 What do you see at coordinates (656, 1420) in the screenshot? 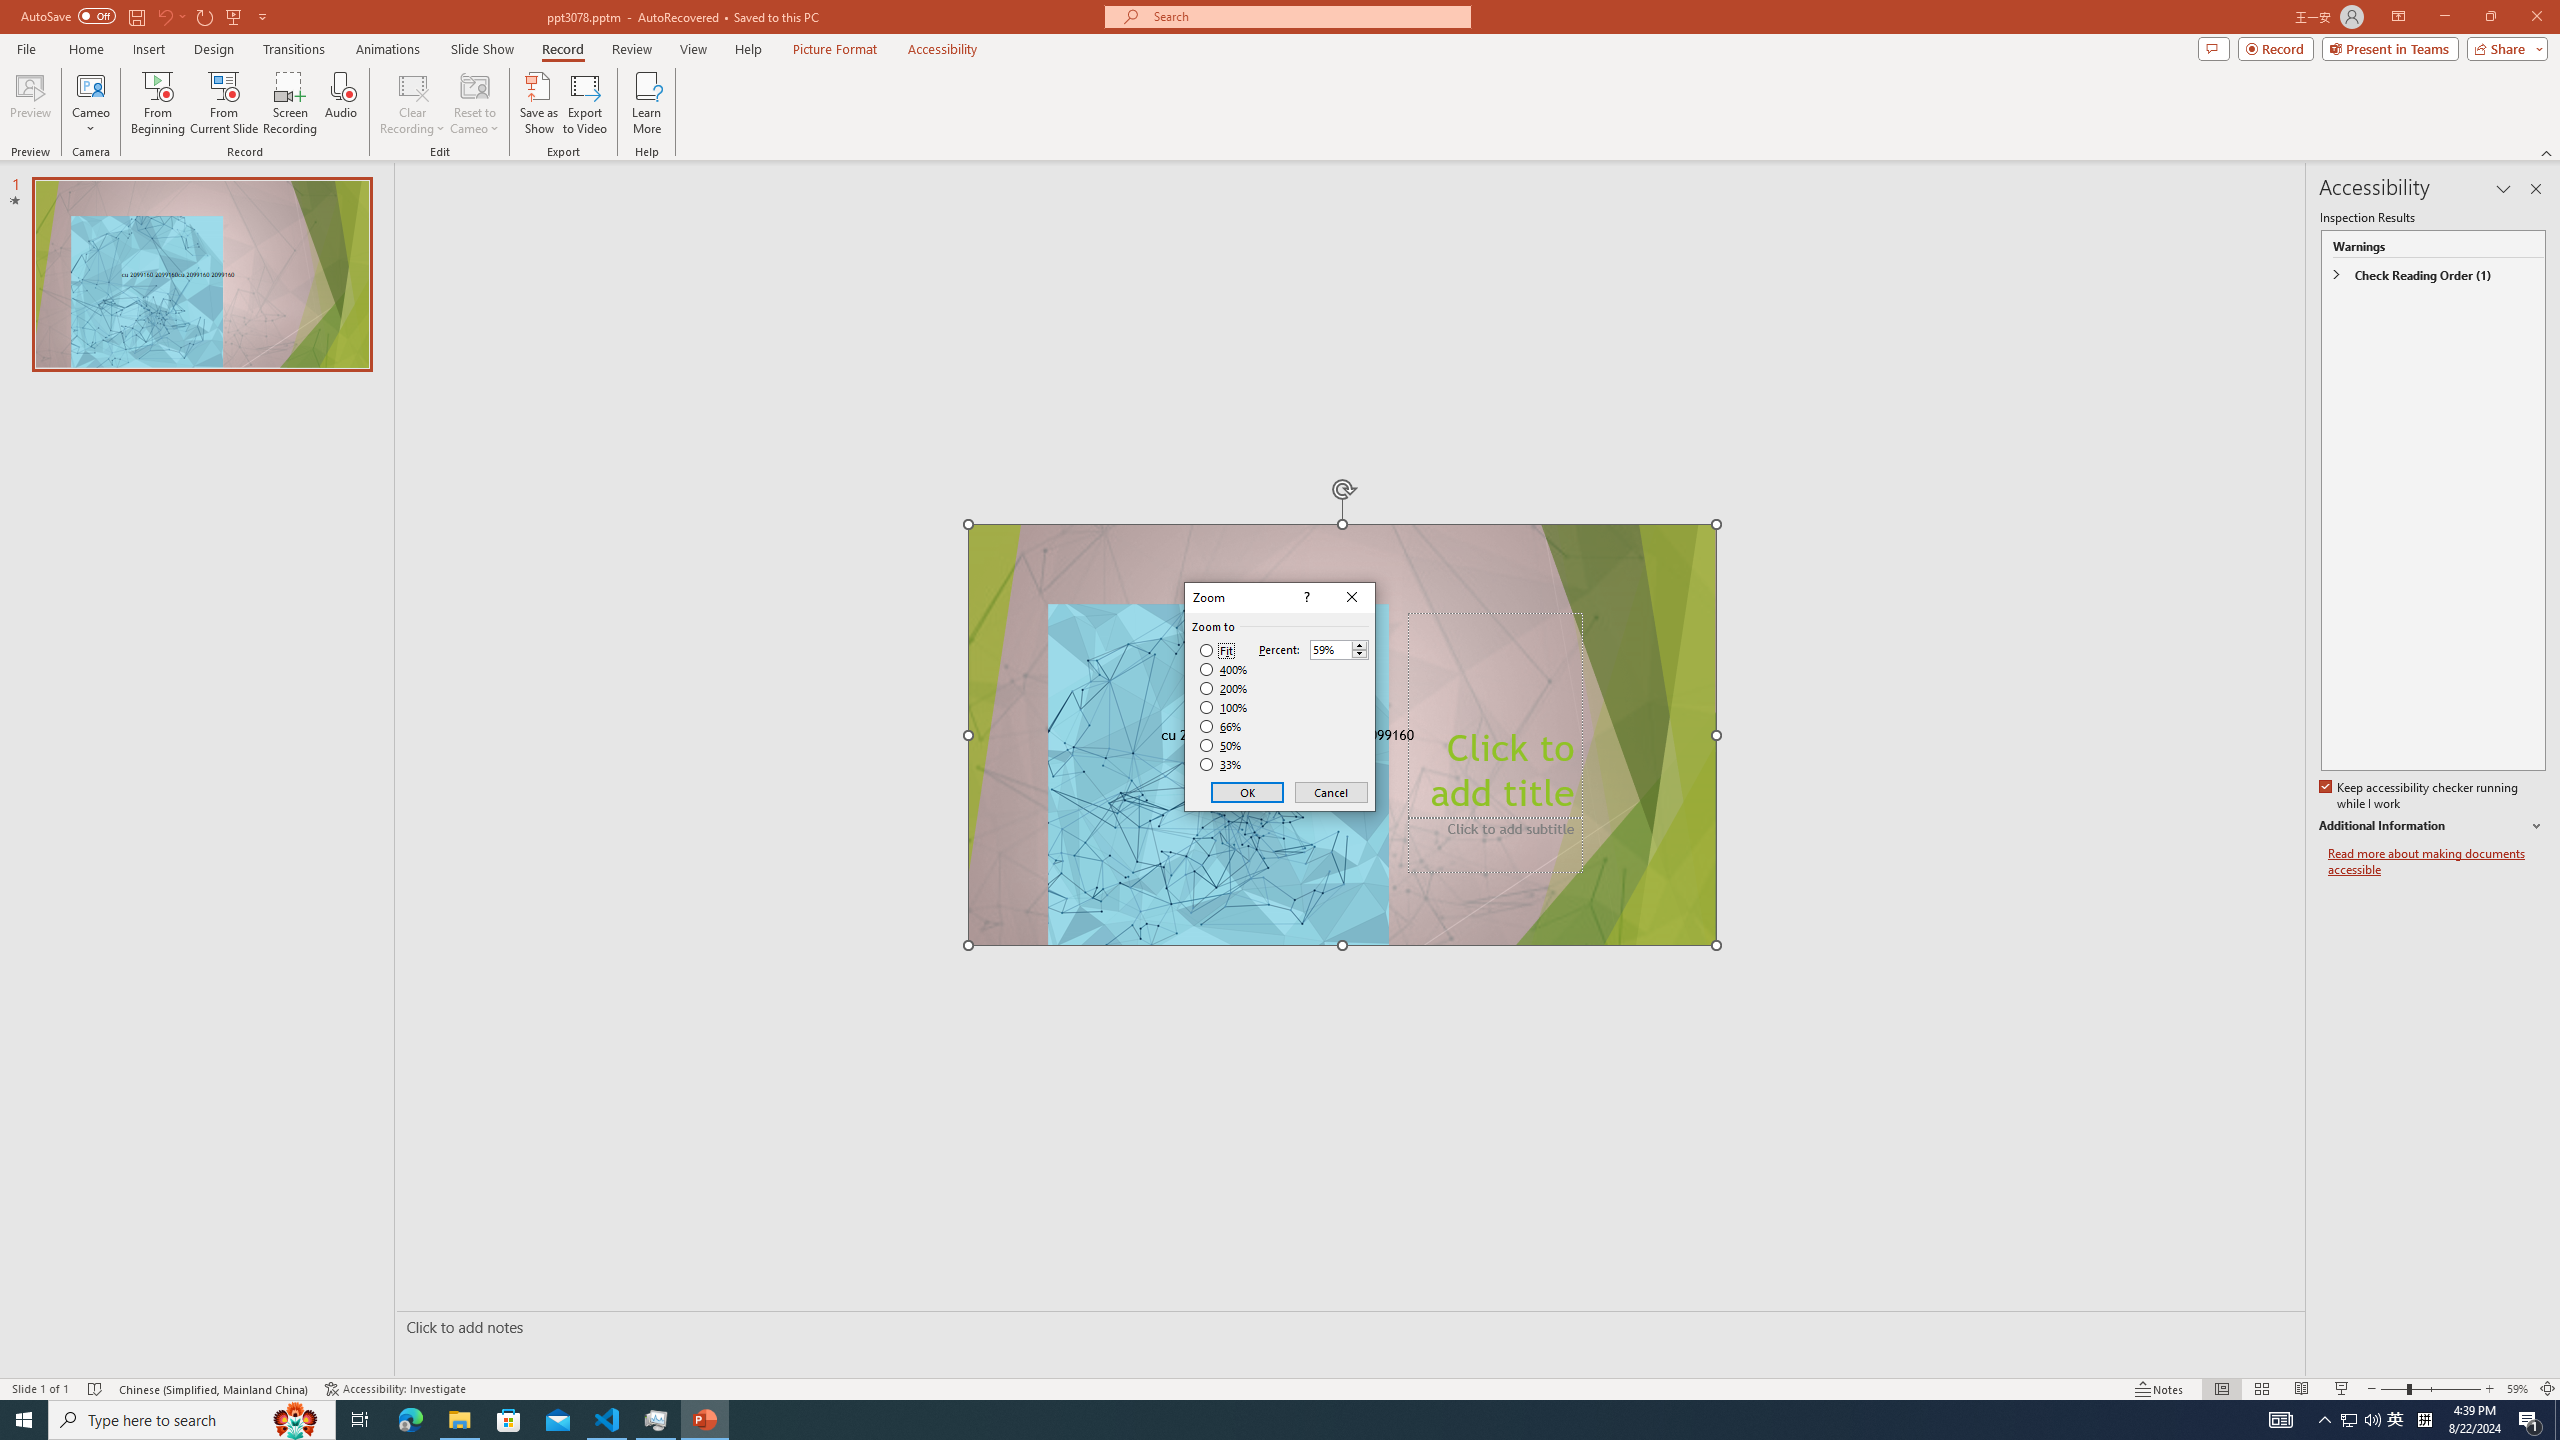
I see `Task Manager - 1 running window` at bounding box center [656, 1420].